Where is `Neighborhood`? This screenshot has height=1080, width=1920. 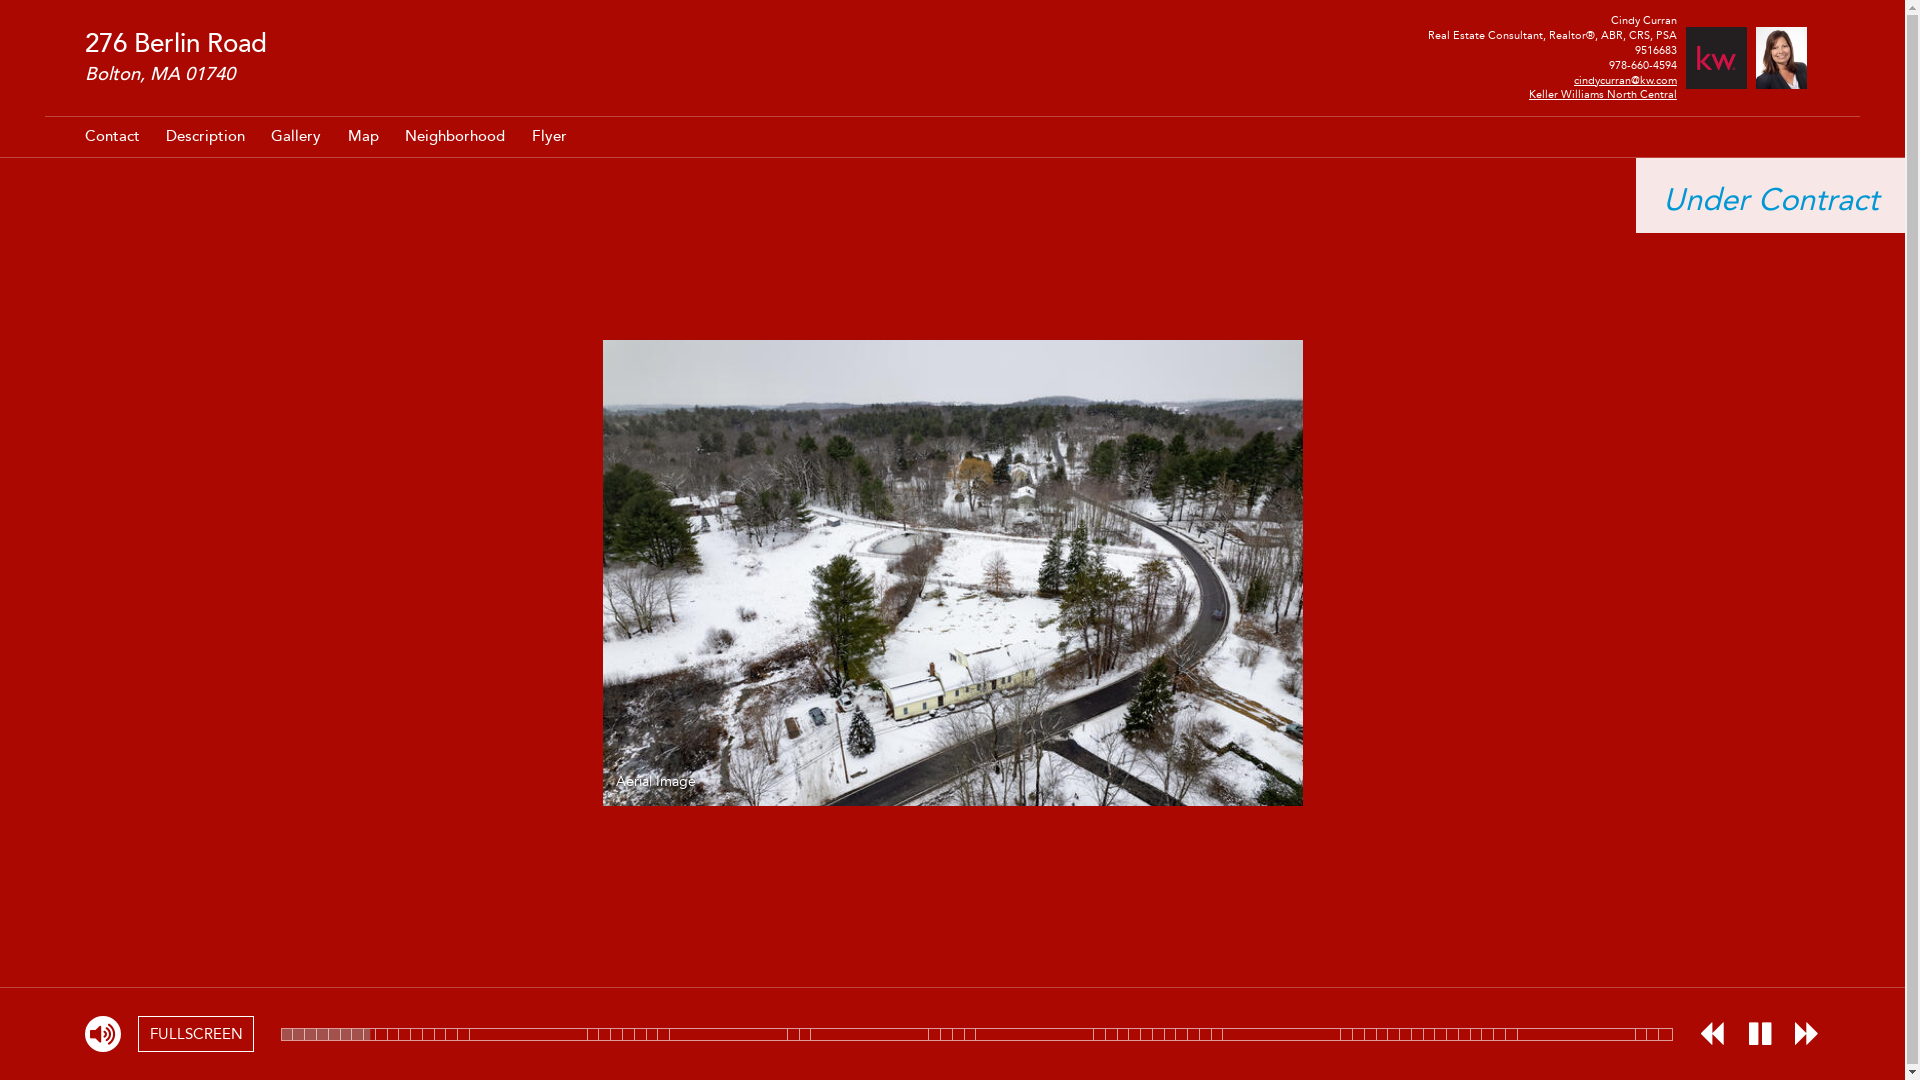 Neighborhood is located at coordinates (454, 136).